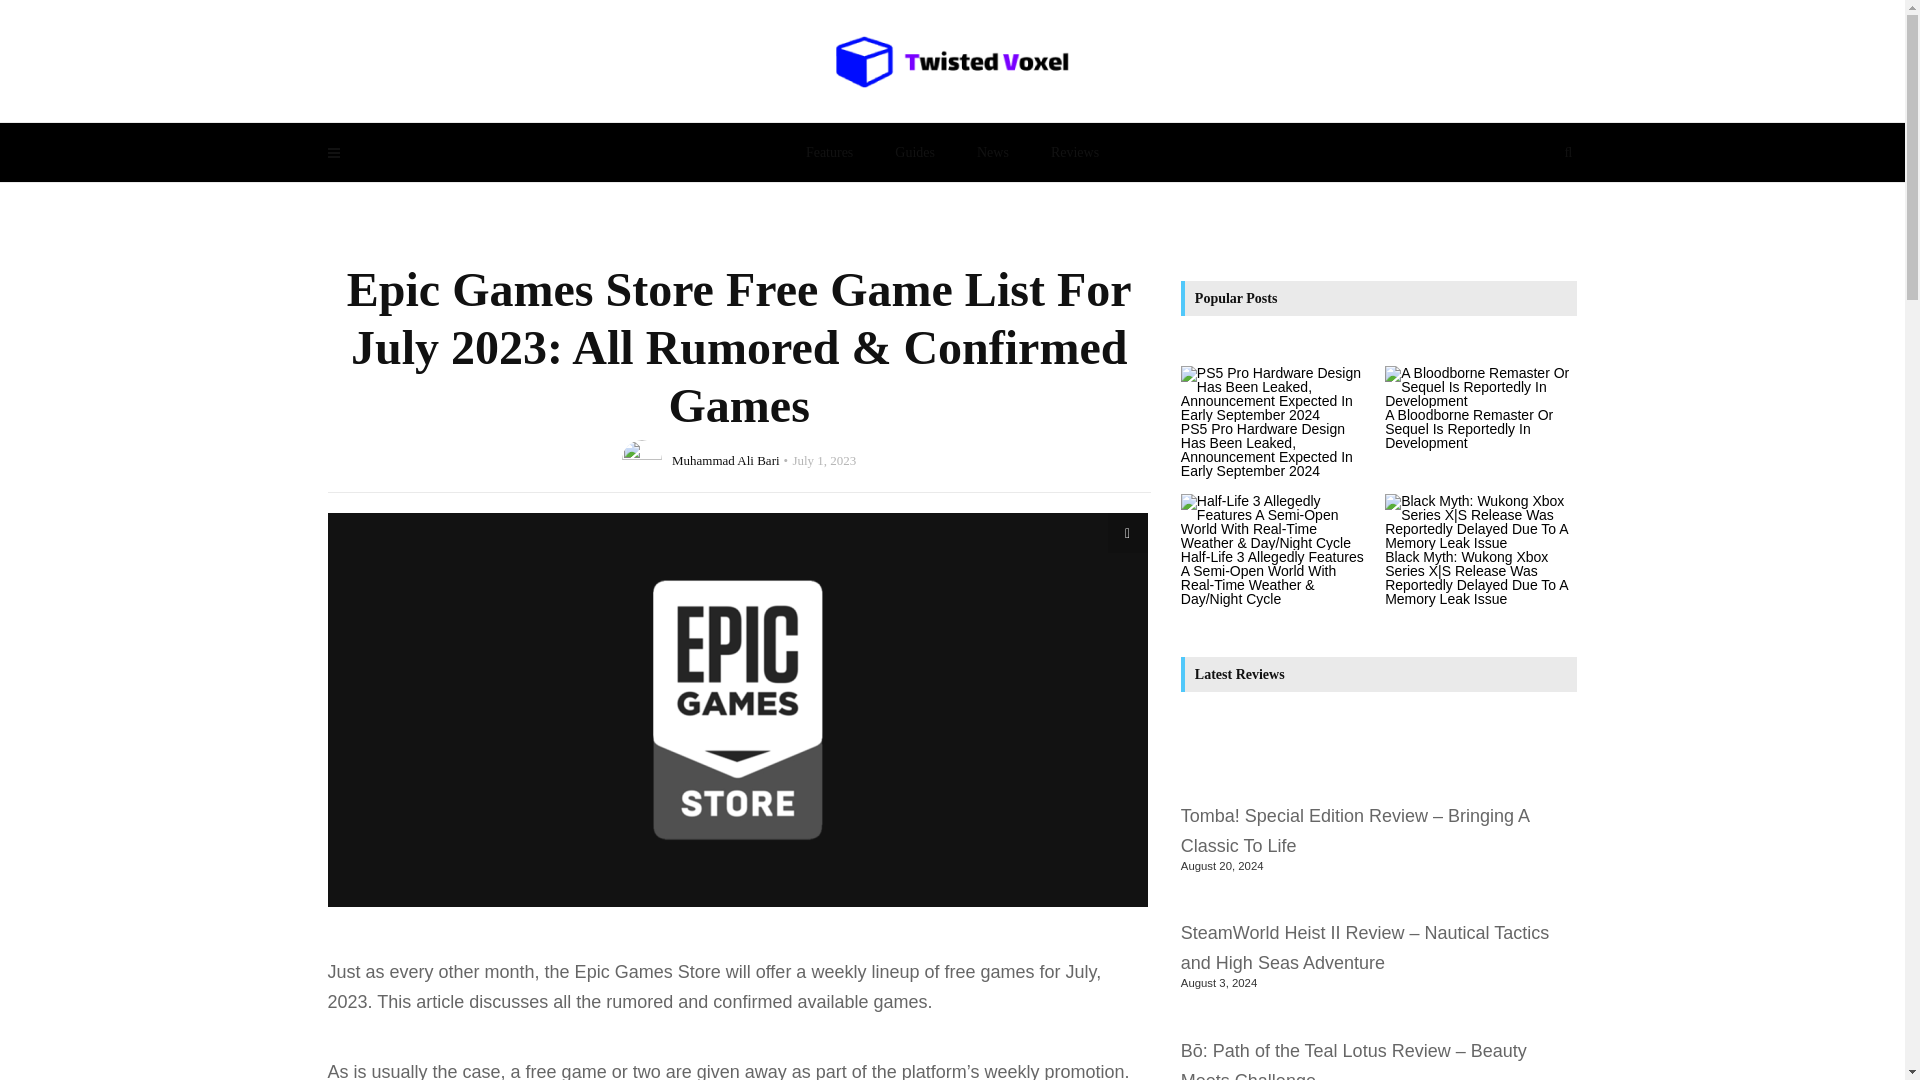 The height and width of the screenshot is (1080, 1920). Describe the element at coordinates (726, 459) in the screenshot. I see `Muhammad Ali Bari` at that location.